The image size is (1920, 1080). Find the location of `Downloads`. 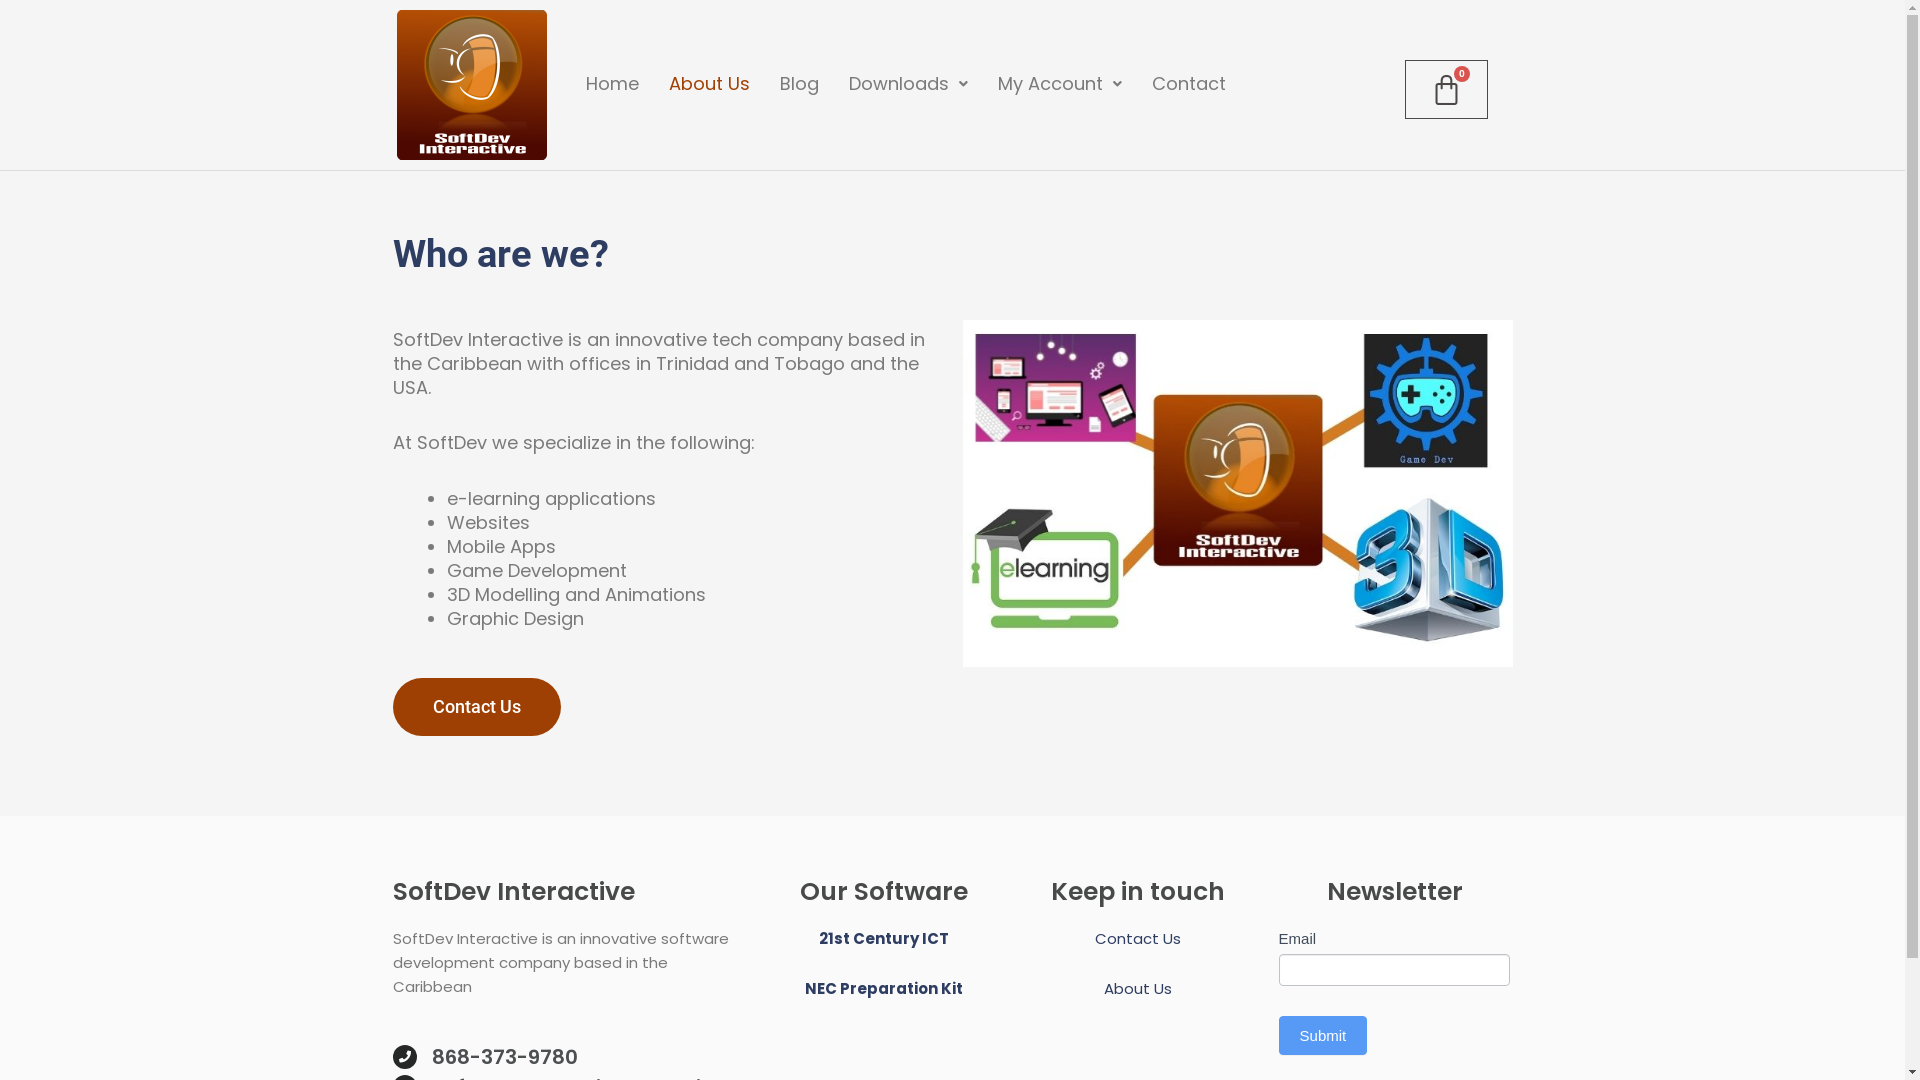

Downloads is located at coordinates (908, 84).